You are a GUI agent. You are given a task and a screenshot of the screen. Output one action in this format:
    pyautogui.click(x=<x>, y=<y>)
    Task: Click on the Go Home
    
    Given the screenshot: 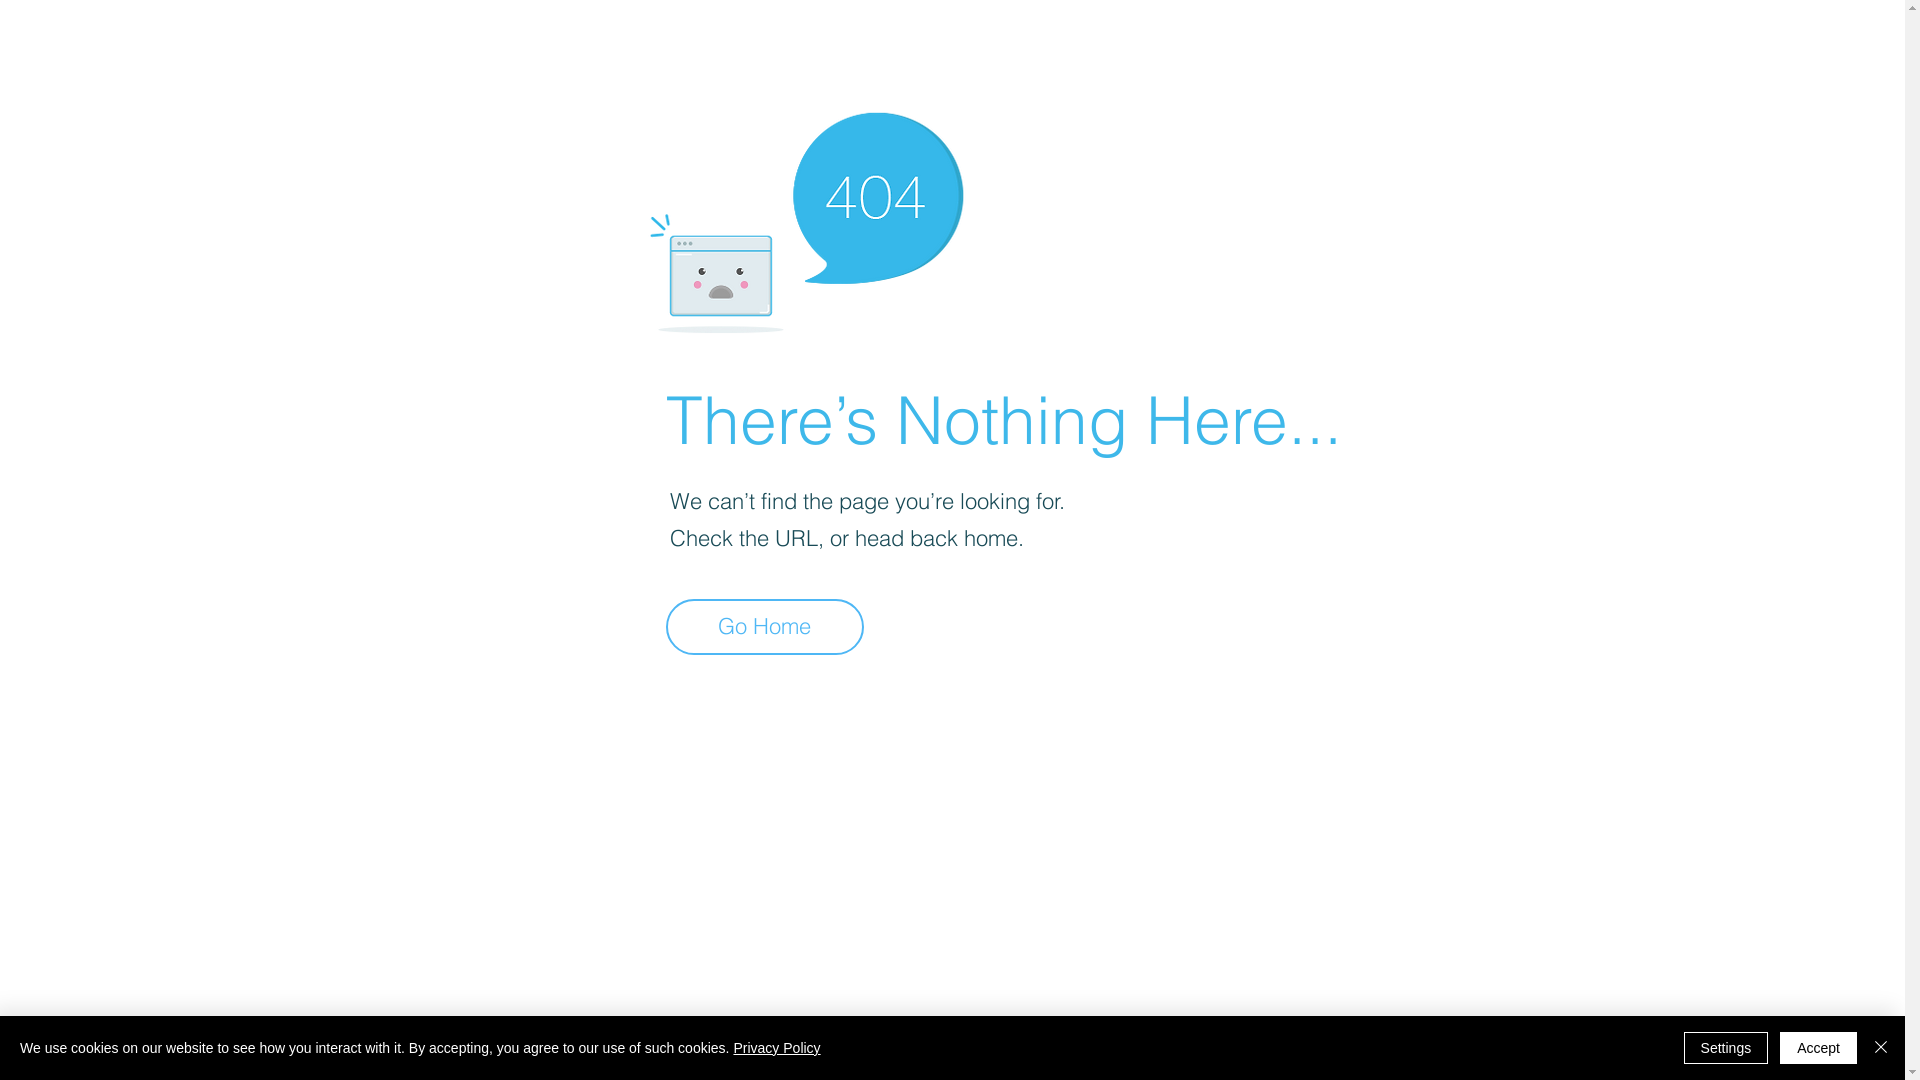 What is the action you would take?
    pyautogui.click(x=765, y=627)
    